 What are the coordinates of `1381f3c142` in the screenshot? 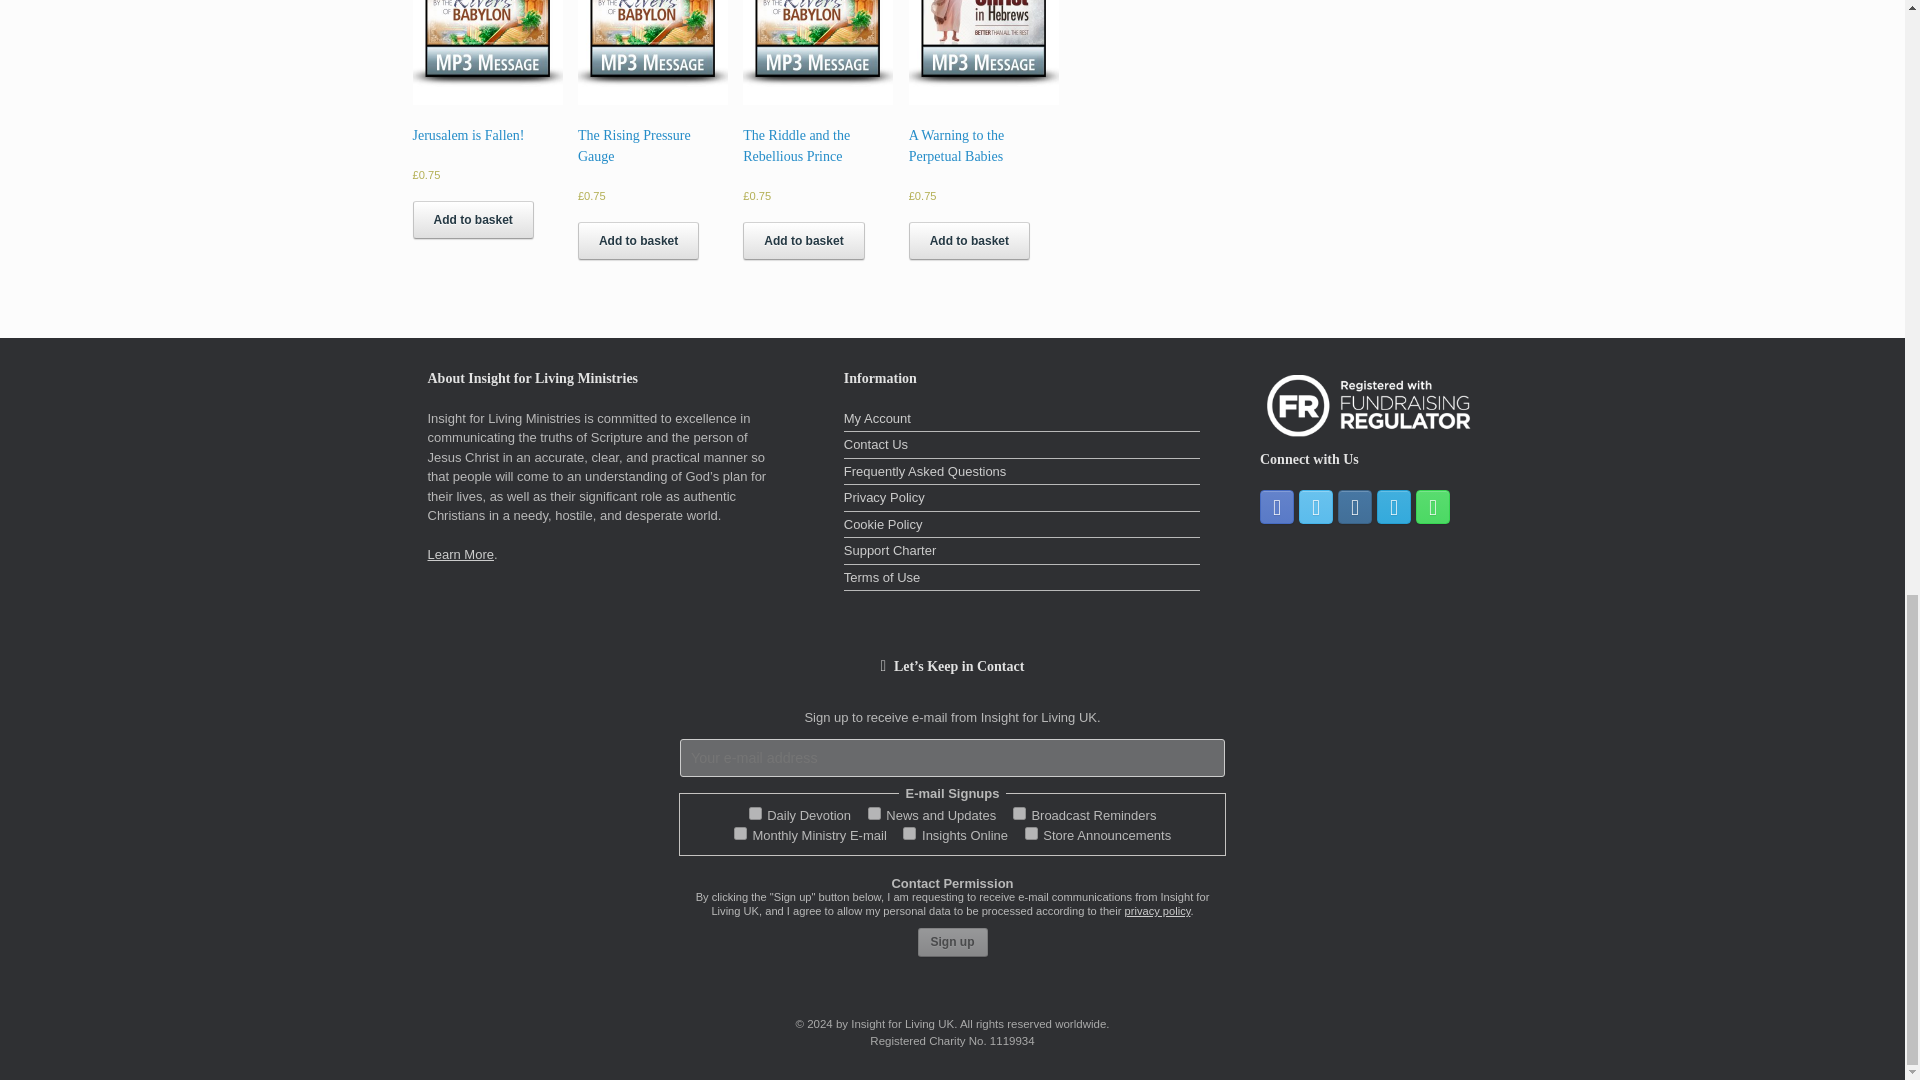 It's located at (755, 812).